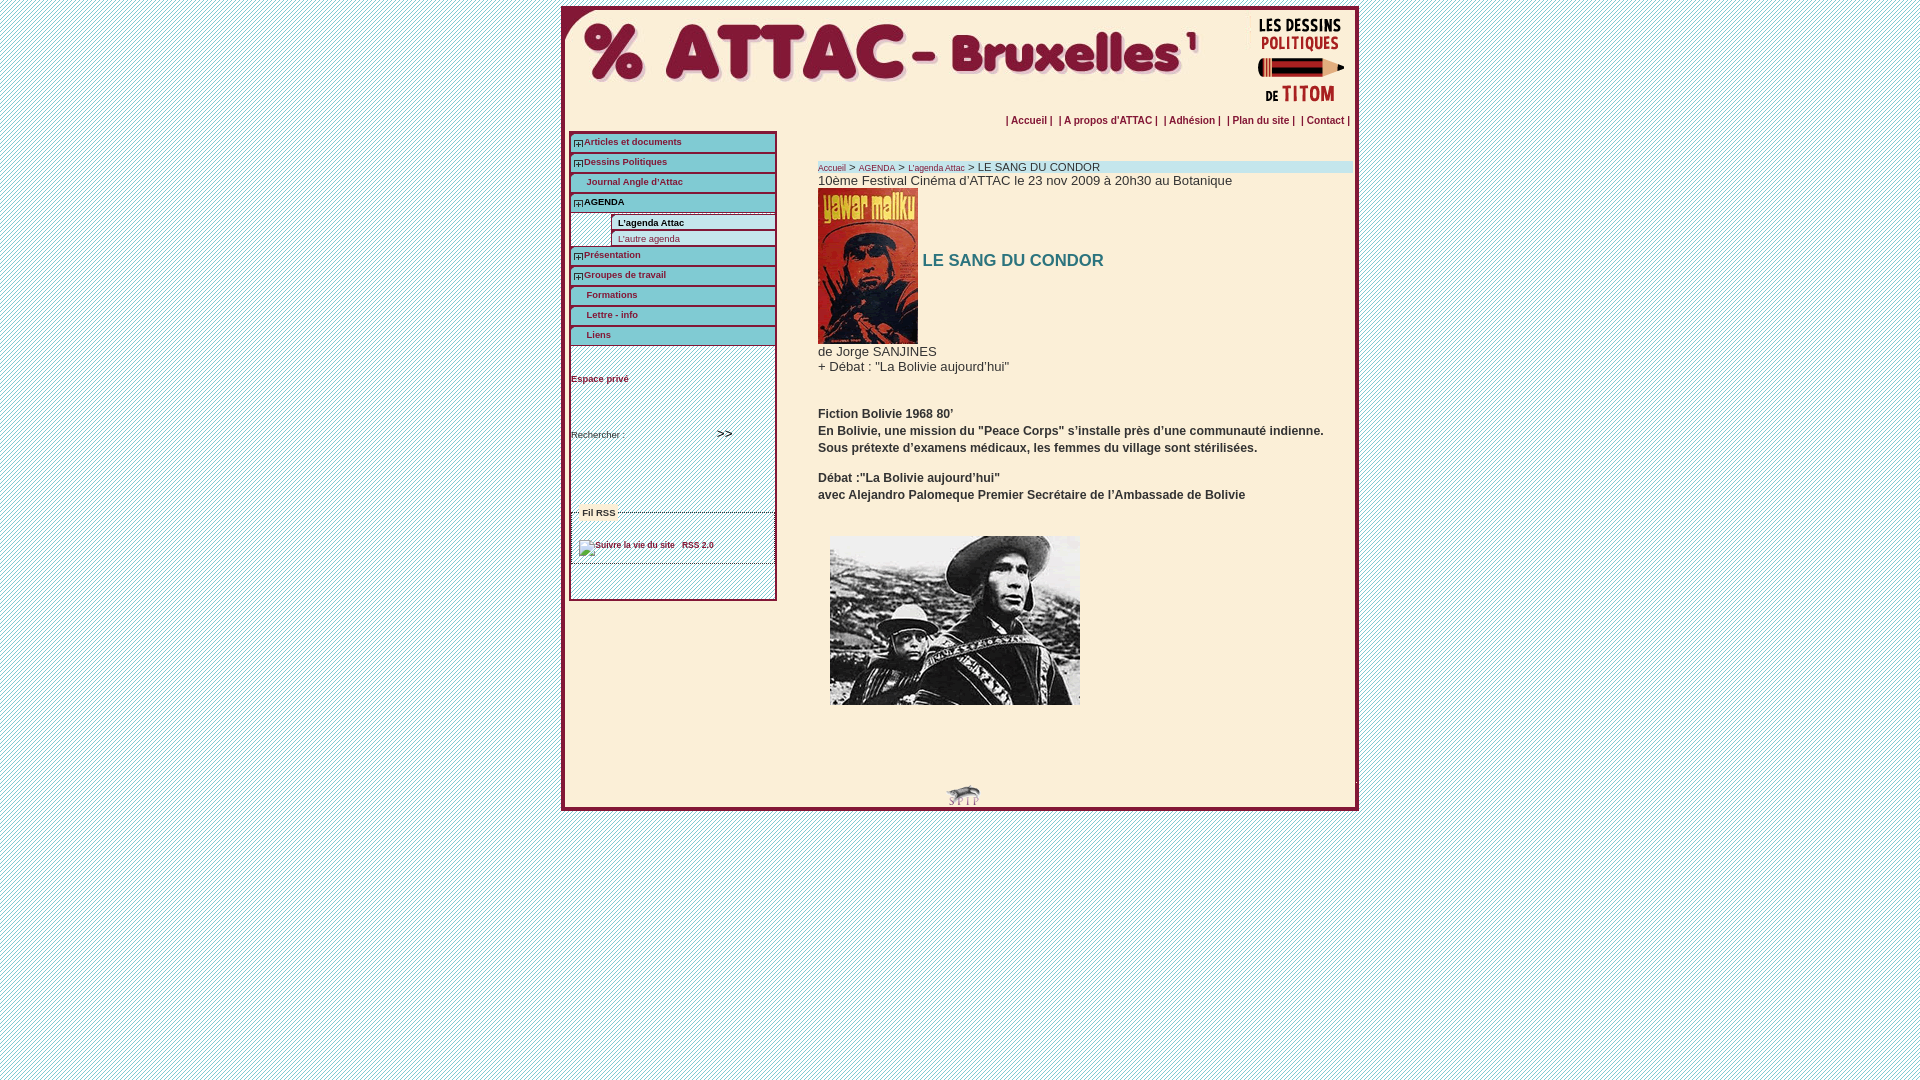 The width and height of the screenshot is (1920, 1080). Describe the element at coordinates (578, 275) in the screenshot. I see `     ` at that location.